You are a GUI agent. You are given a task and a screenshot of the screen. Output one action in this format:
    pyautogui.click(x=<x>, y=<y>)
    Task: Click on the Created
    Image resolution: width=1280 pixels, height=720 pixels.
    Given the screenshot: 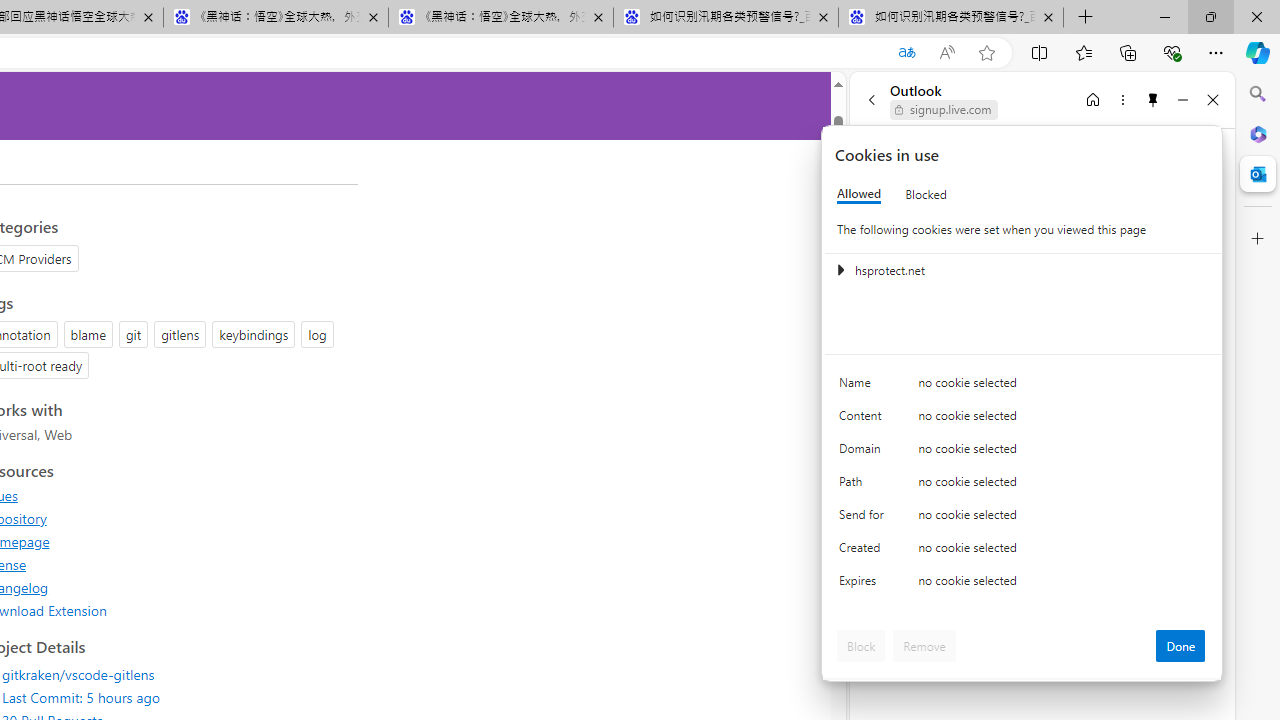 What is the action you would take?
    pyautogui.click(x=864, y=552)
    